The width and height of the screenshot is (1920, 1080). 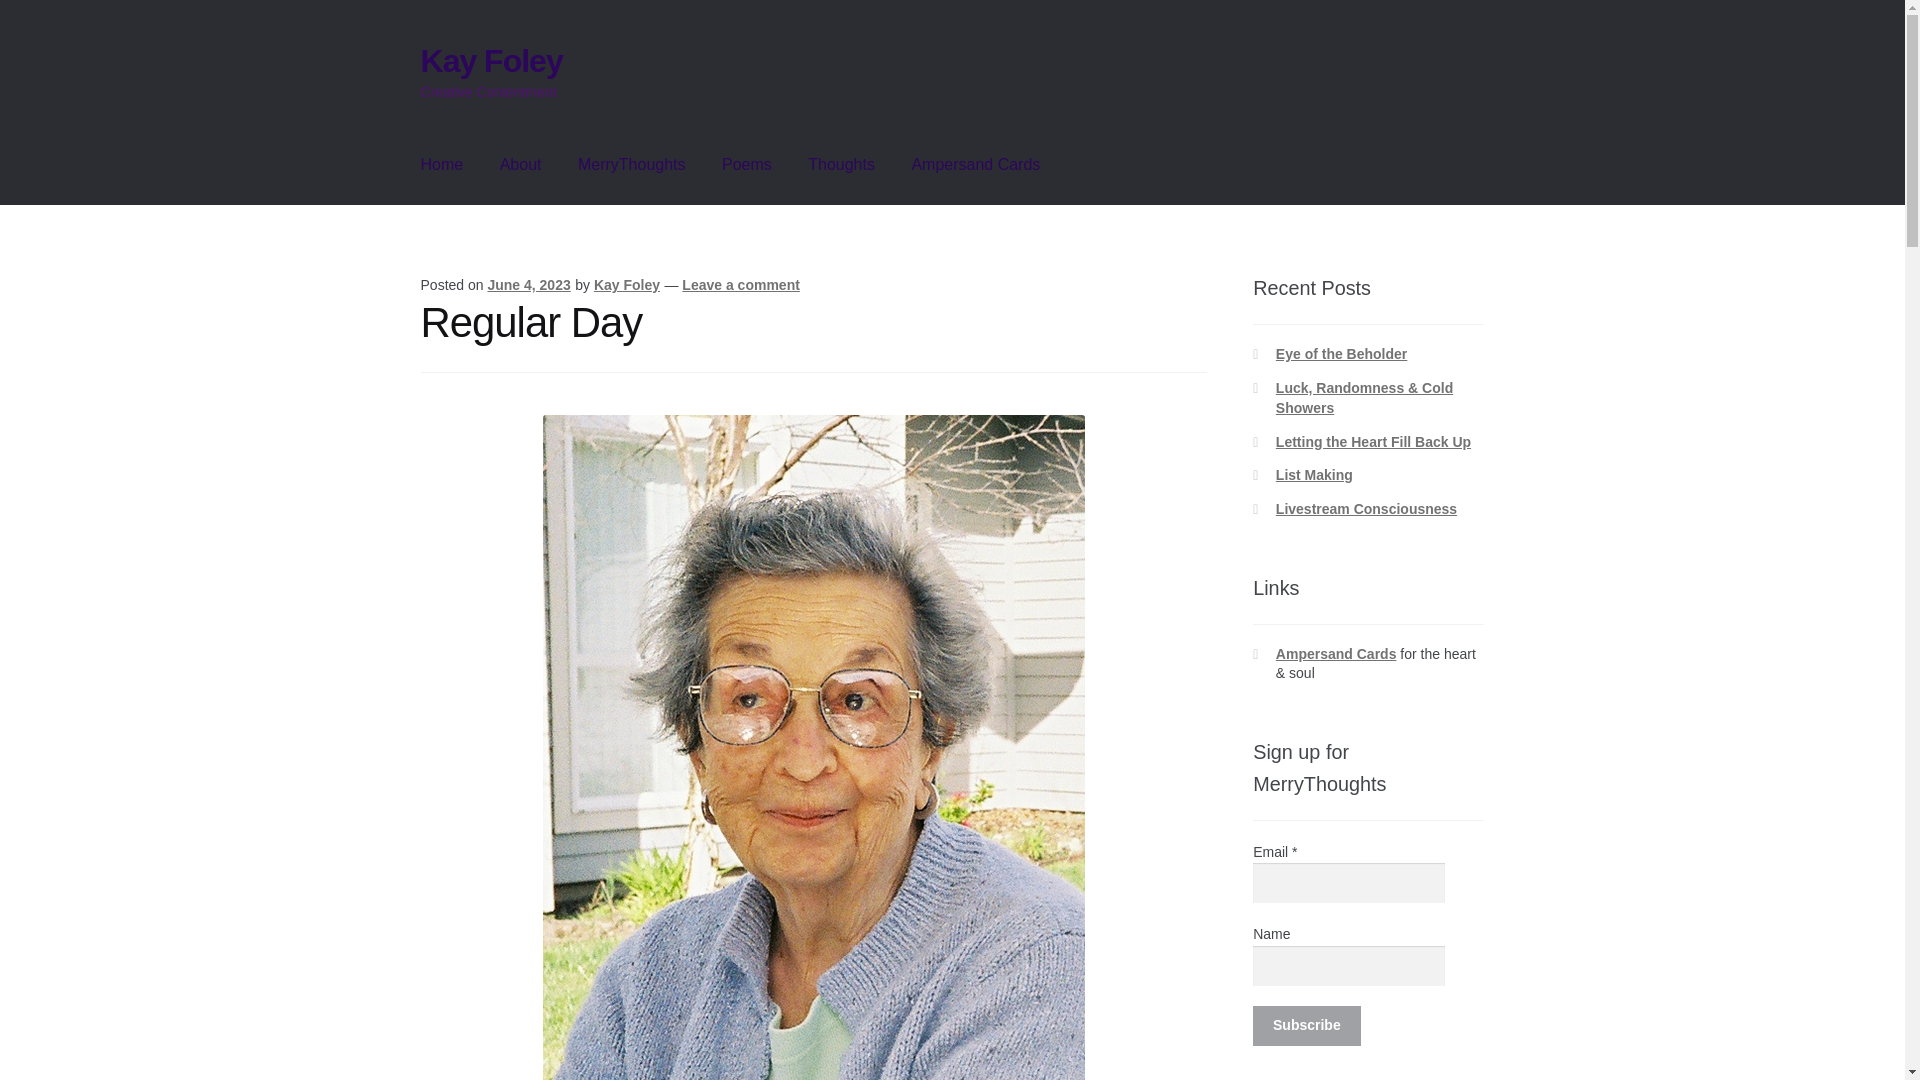 I want to click on Kay Foley, so click(x=491, y=60).